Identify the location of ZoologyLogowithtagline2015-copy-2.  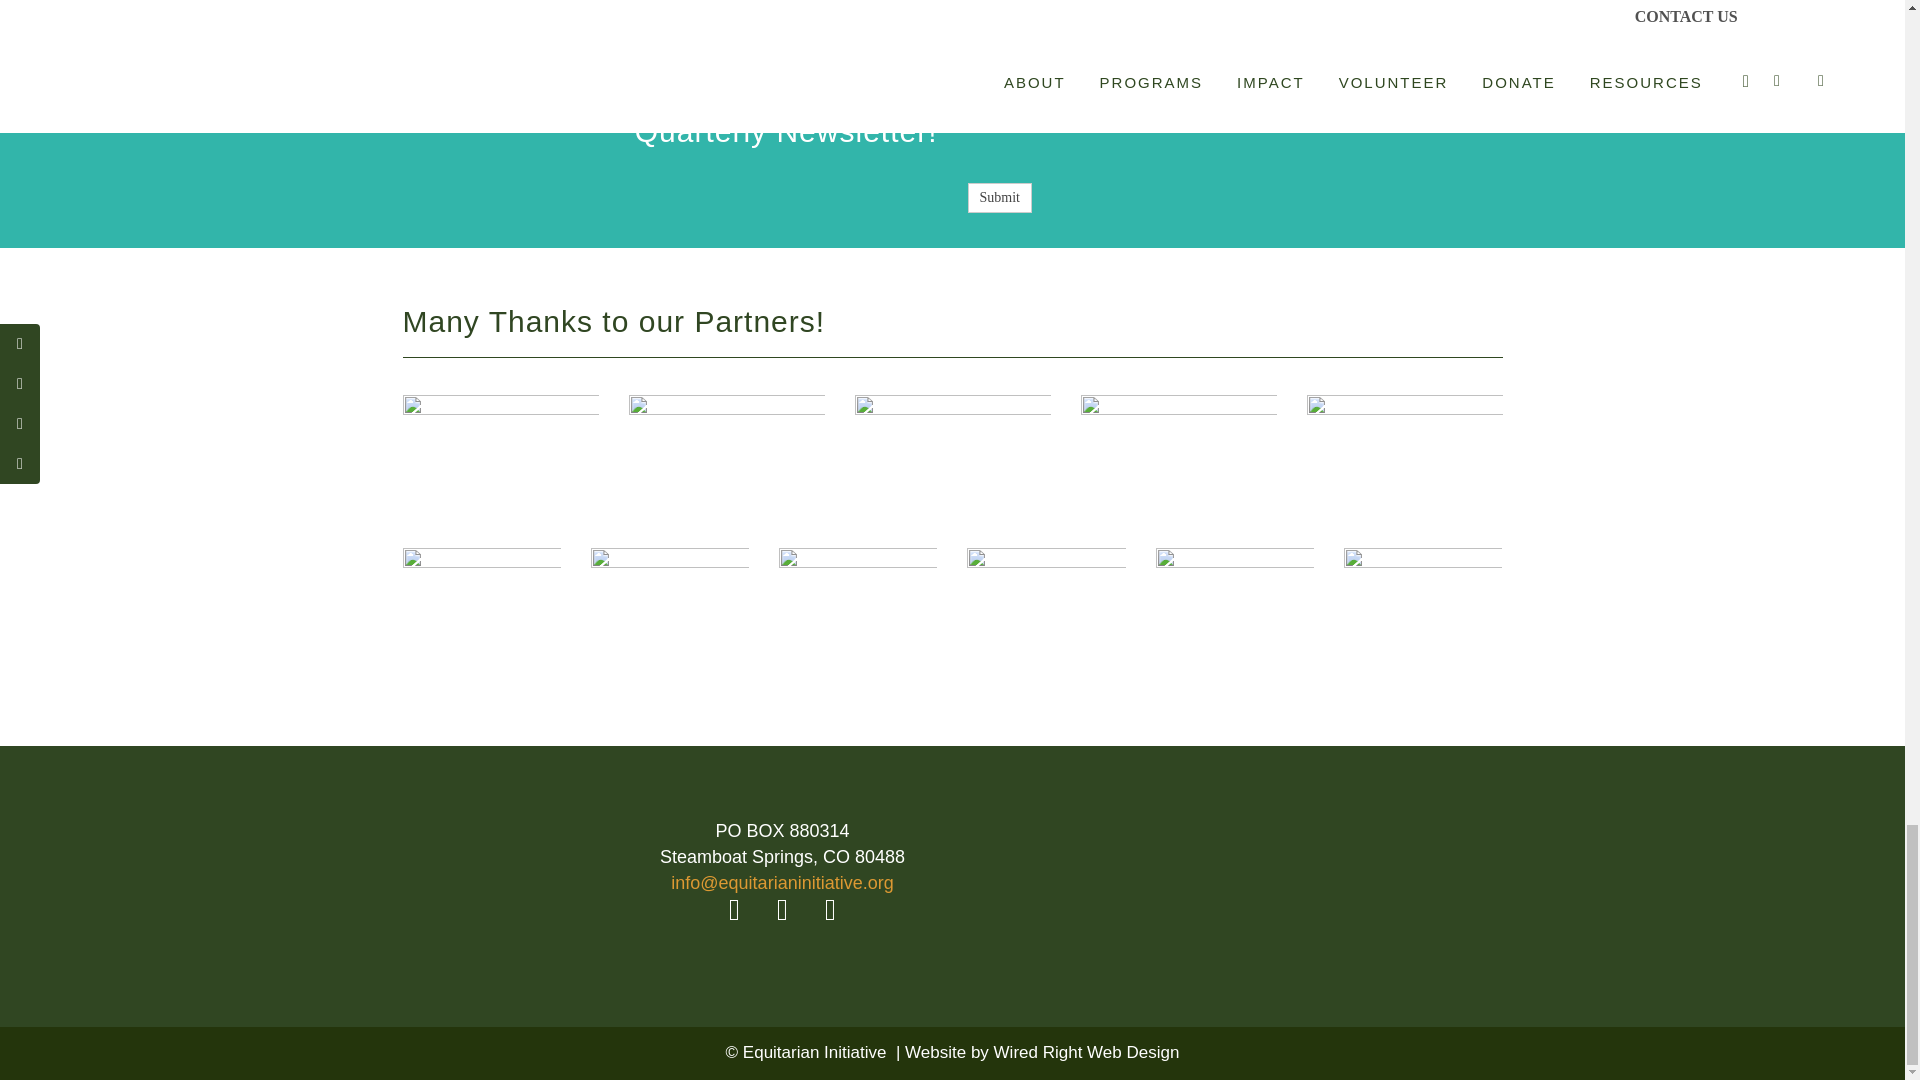
(725, 444).